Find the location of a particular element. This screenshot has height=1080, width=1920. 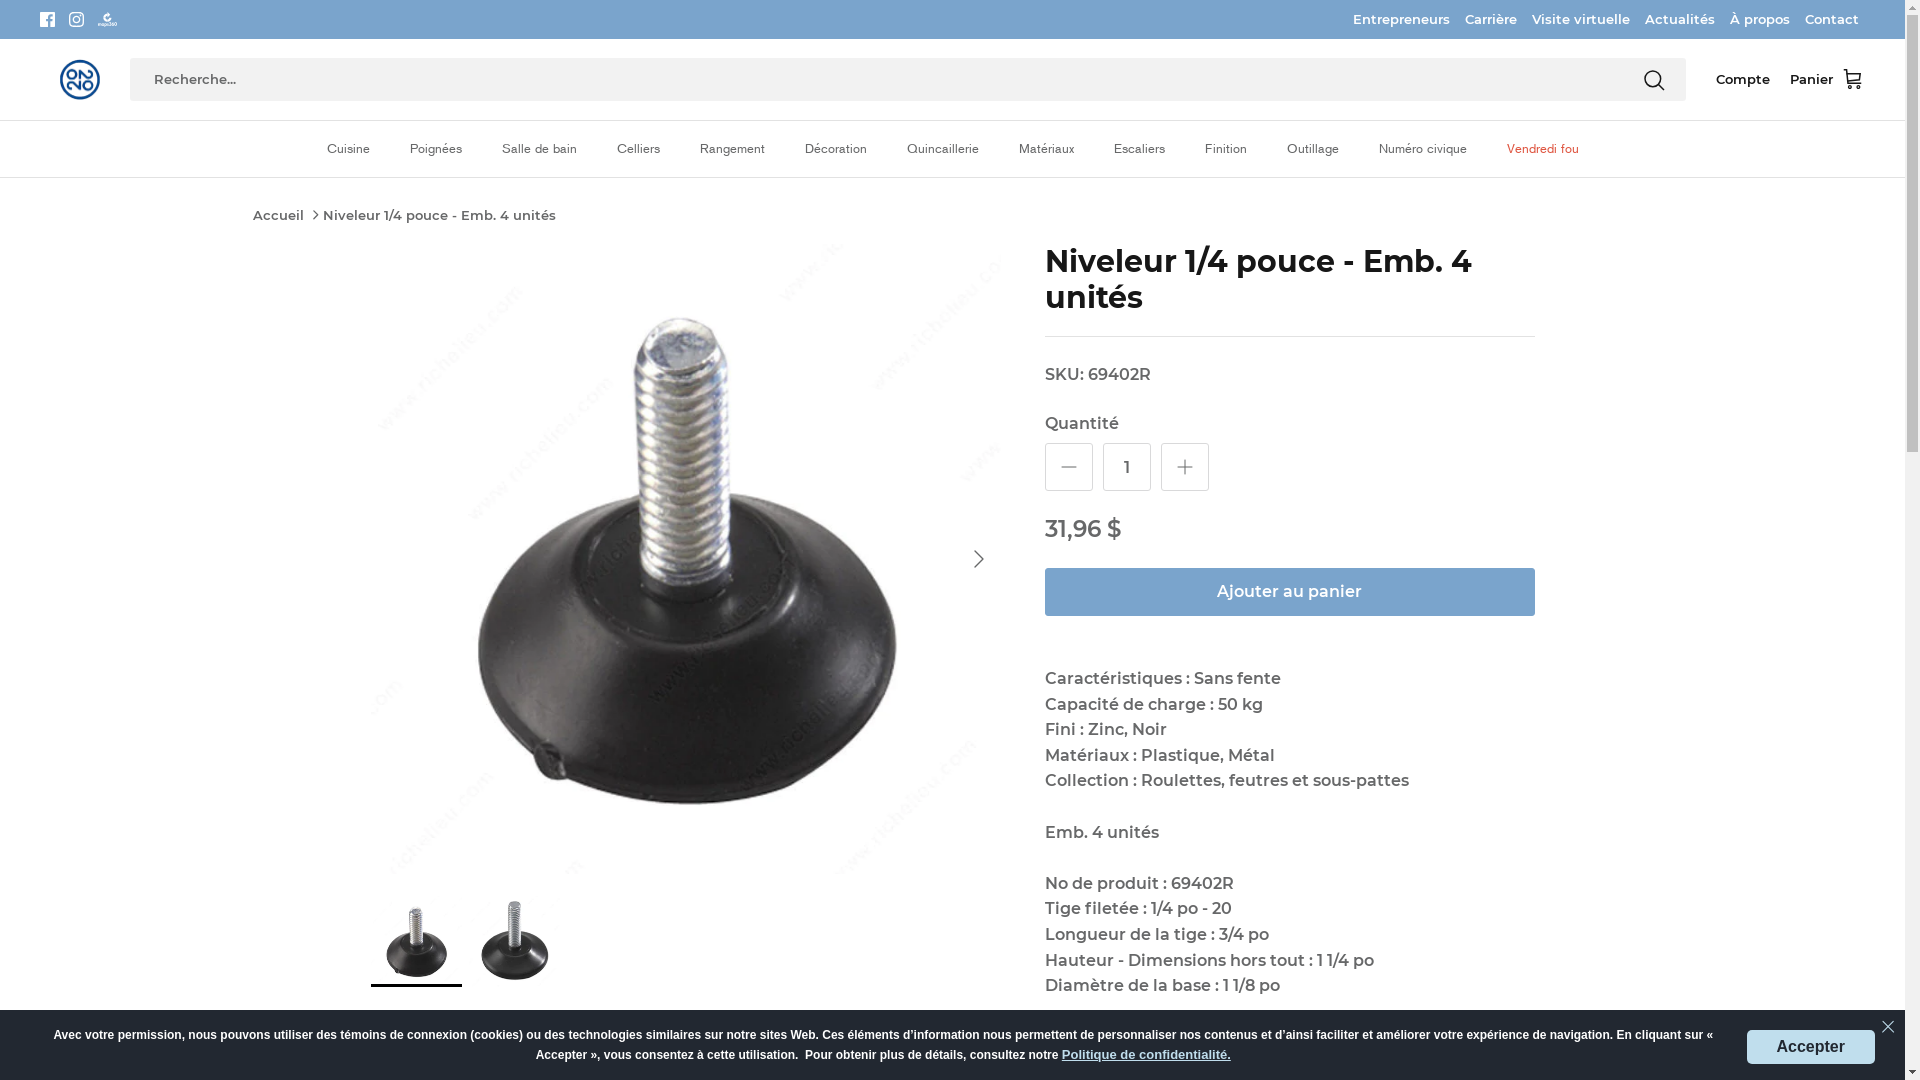

Visite virtuelle is located at coordinates (1581, 19).